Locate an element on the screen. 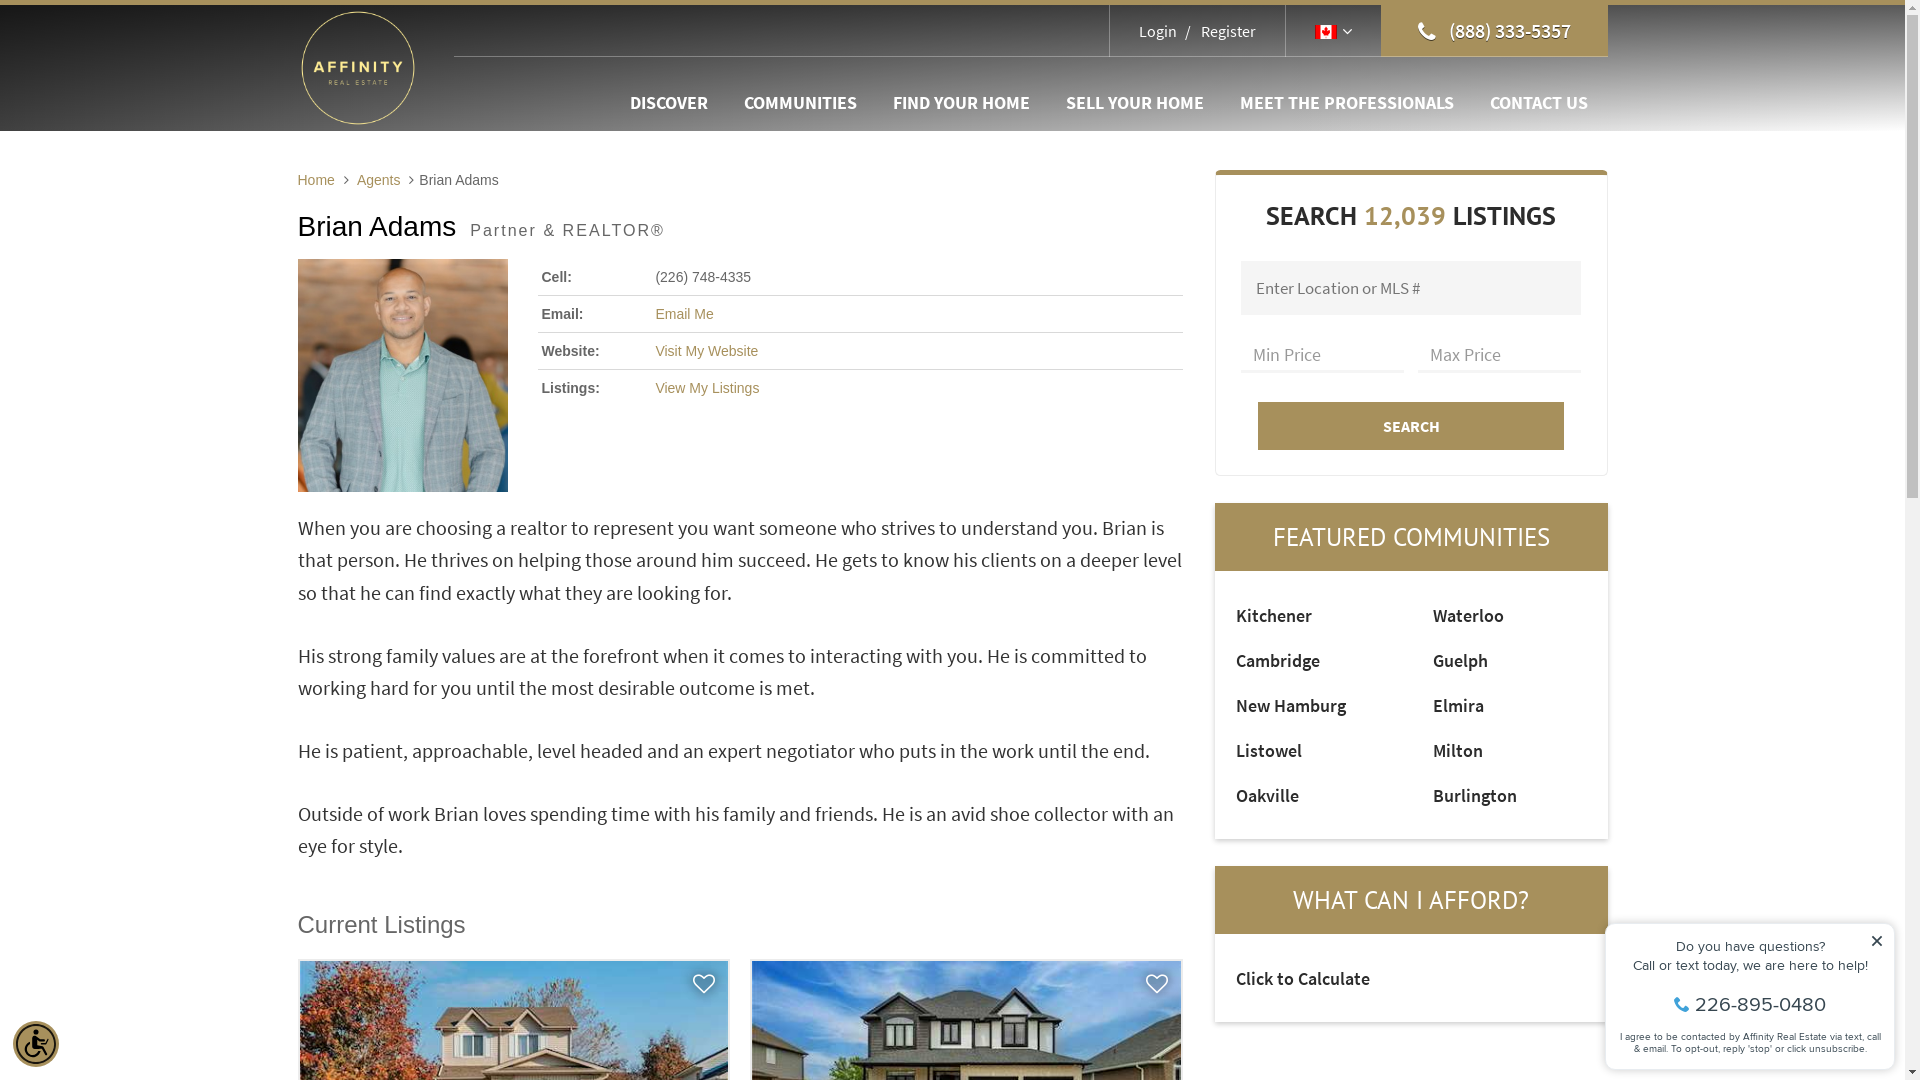 The width and height of the screenshot is (1920, 1080). Select Language is located at coordinates (1334, 31).